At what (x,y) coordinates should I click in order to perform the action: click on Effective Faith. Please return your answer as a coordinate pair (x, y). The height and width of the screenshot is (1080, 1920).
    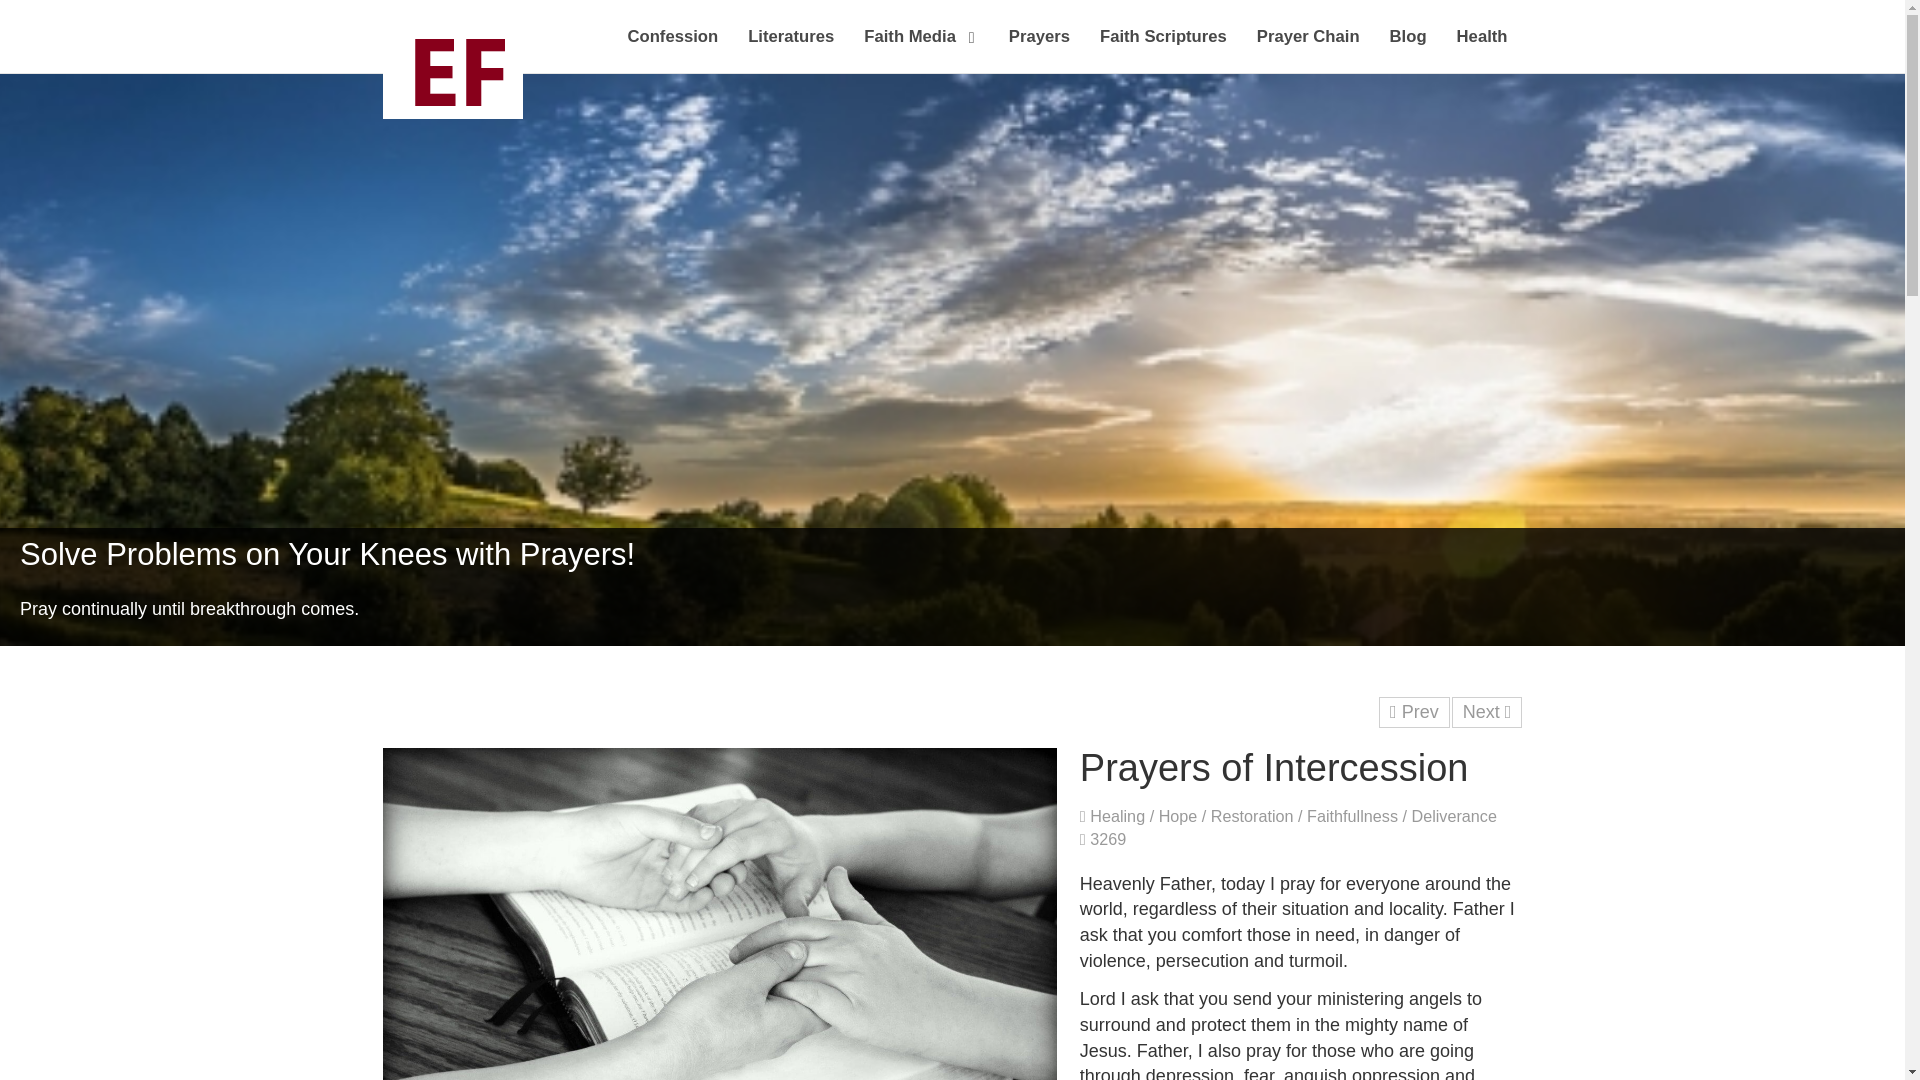
    Looking at the image, I should click on (452, 70).